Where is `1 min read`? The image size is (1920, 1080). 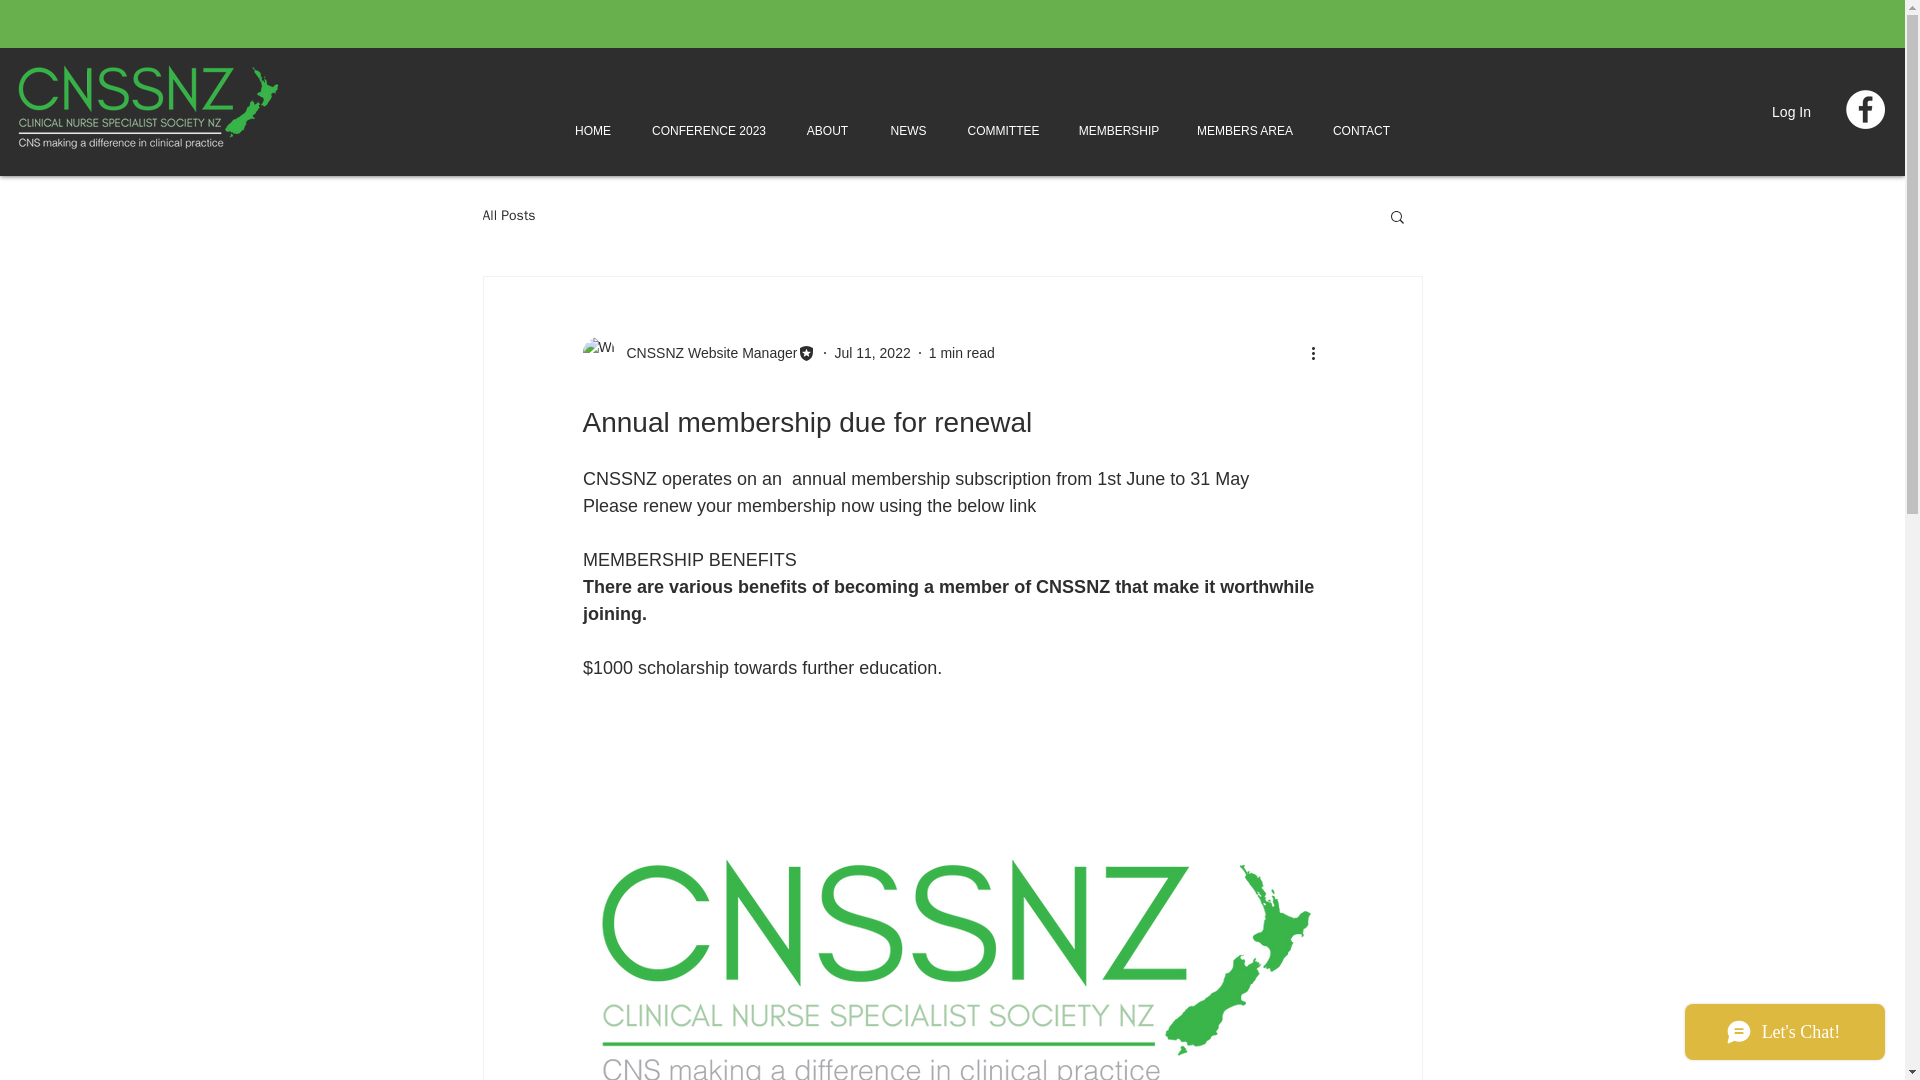
1 min read is located at coordinates (962, 352).